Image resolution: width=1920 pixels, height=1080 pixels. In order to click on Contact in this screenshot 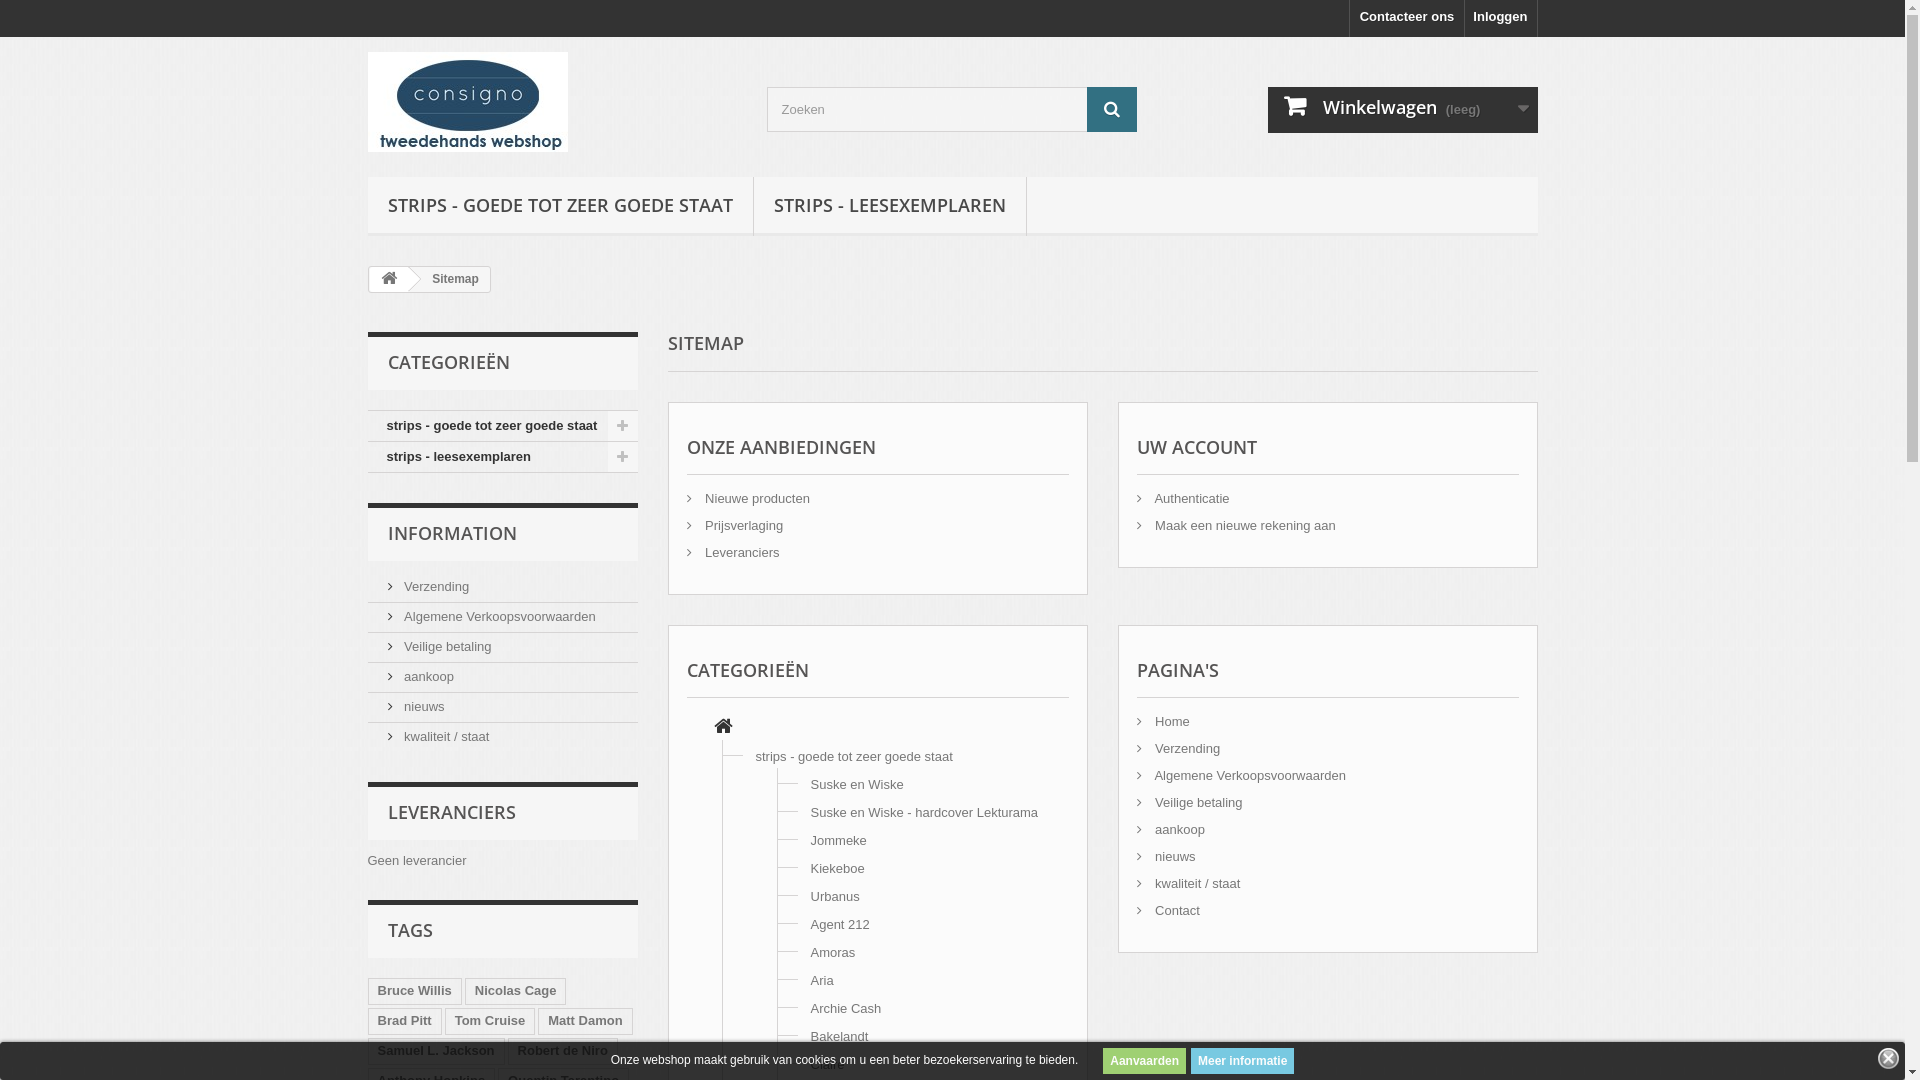, I will do `click(1168, 910)`.